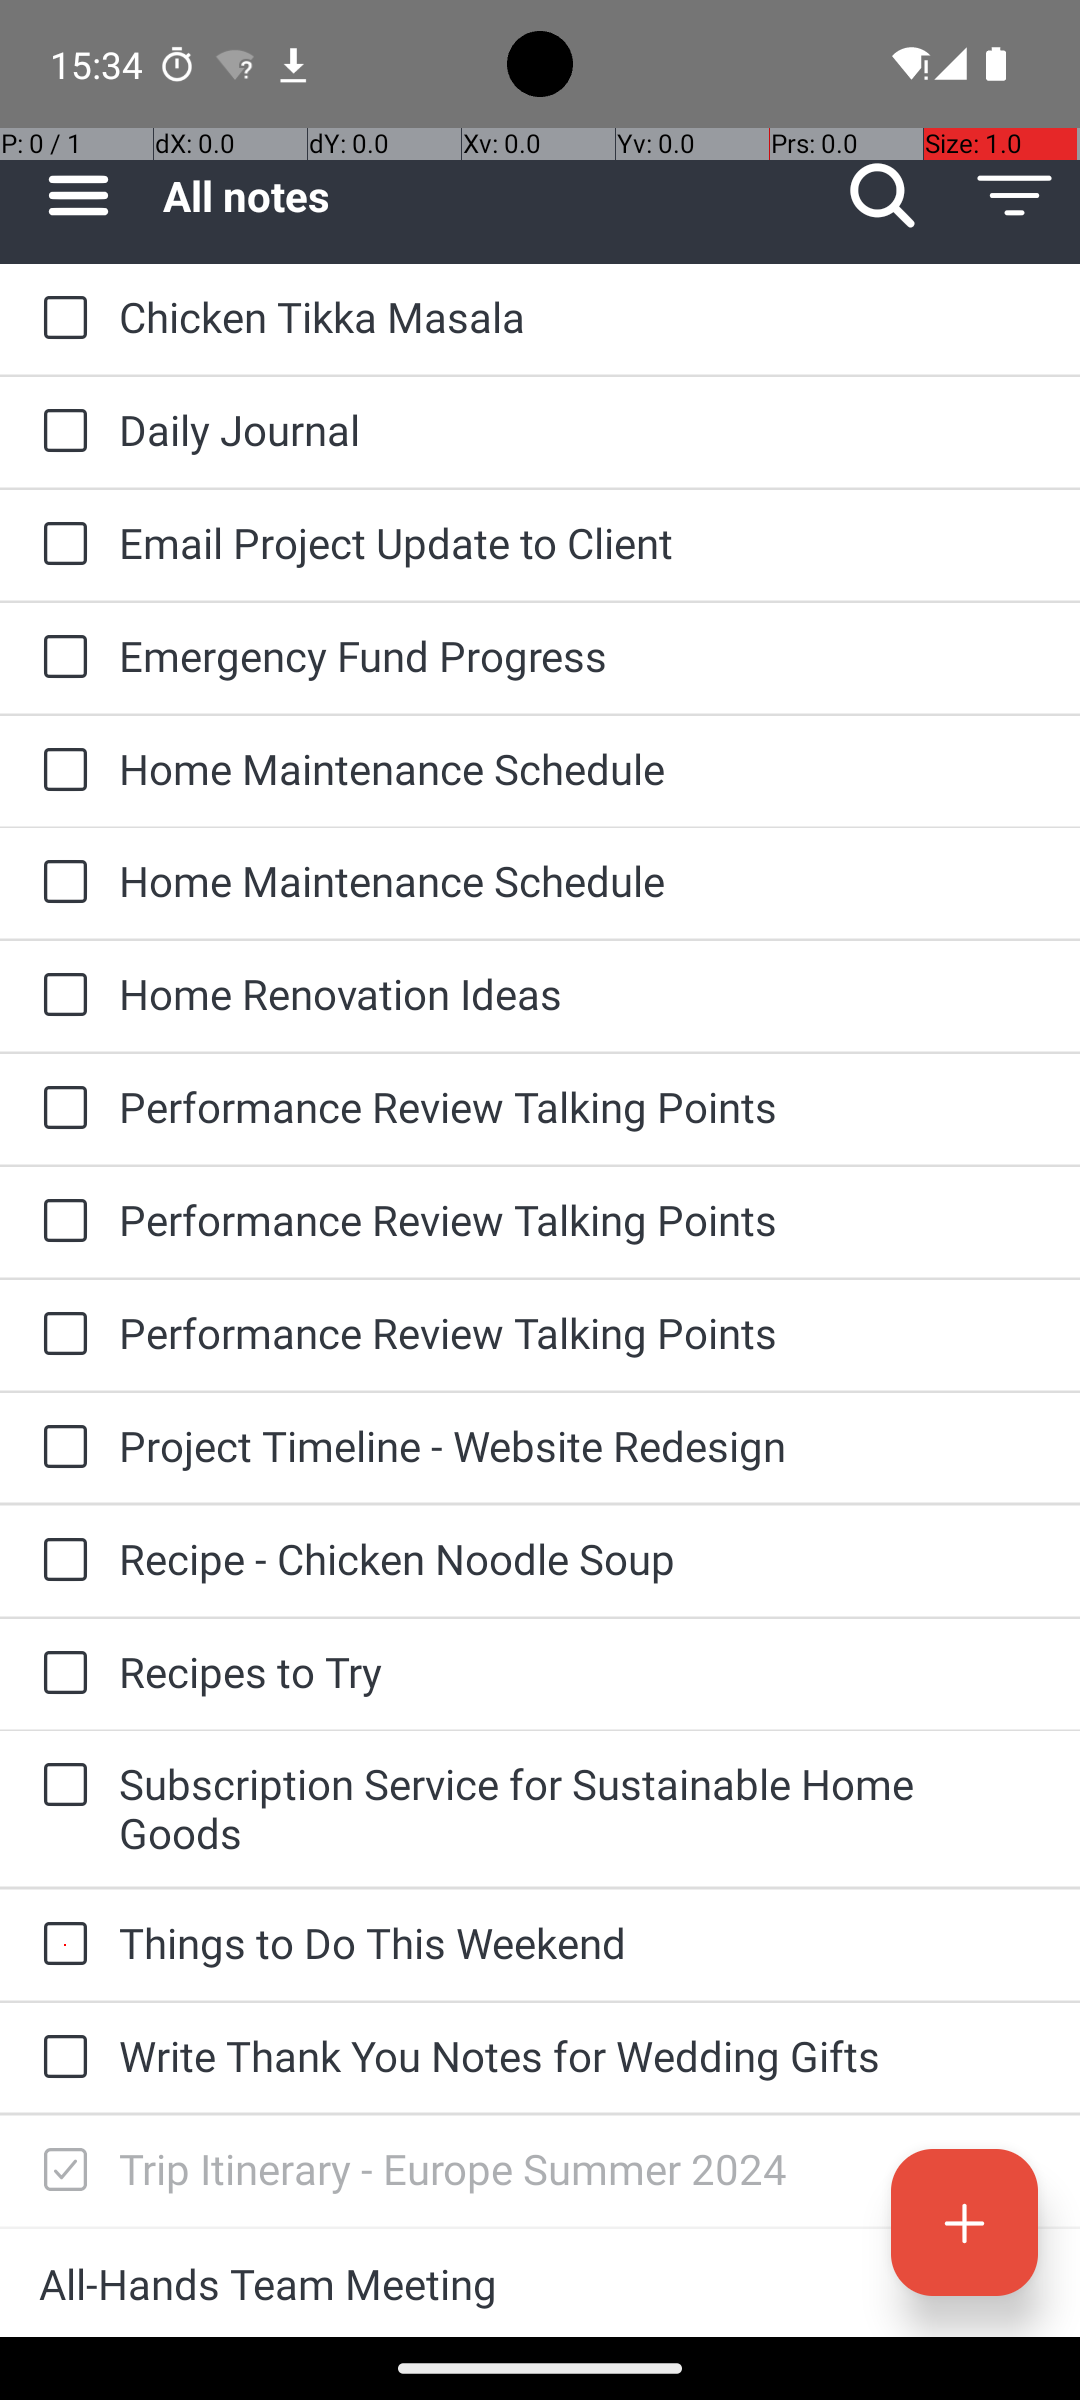 This screenshot has width=1080, height=2400. What do you see at coordinates (580, 2056) in the screenshot?
I see `Write Thank You Notes for Wedding Gifts` at bounding box center [580, 2056].